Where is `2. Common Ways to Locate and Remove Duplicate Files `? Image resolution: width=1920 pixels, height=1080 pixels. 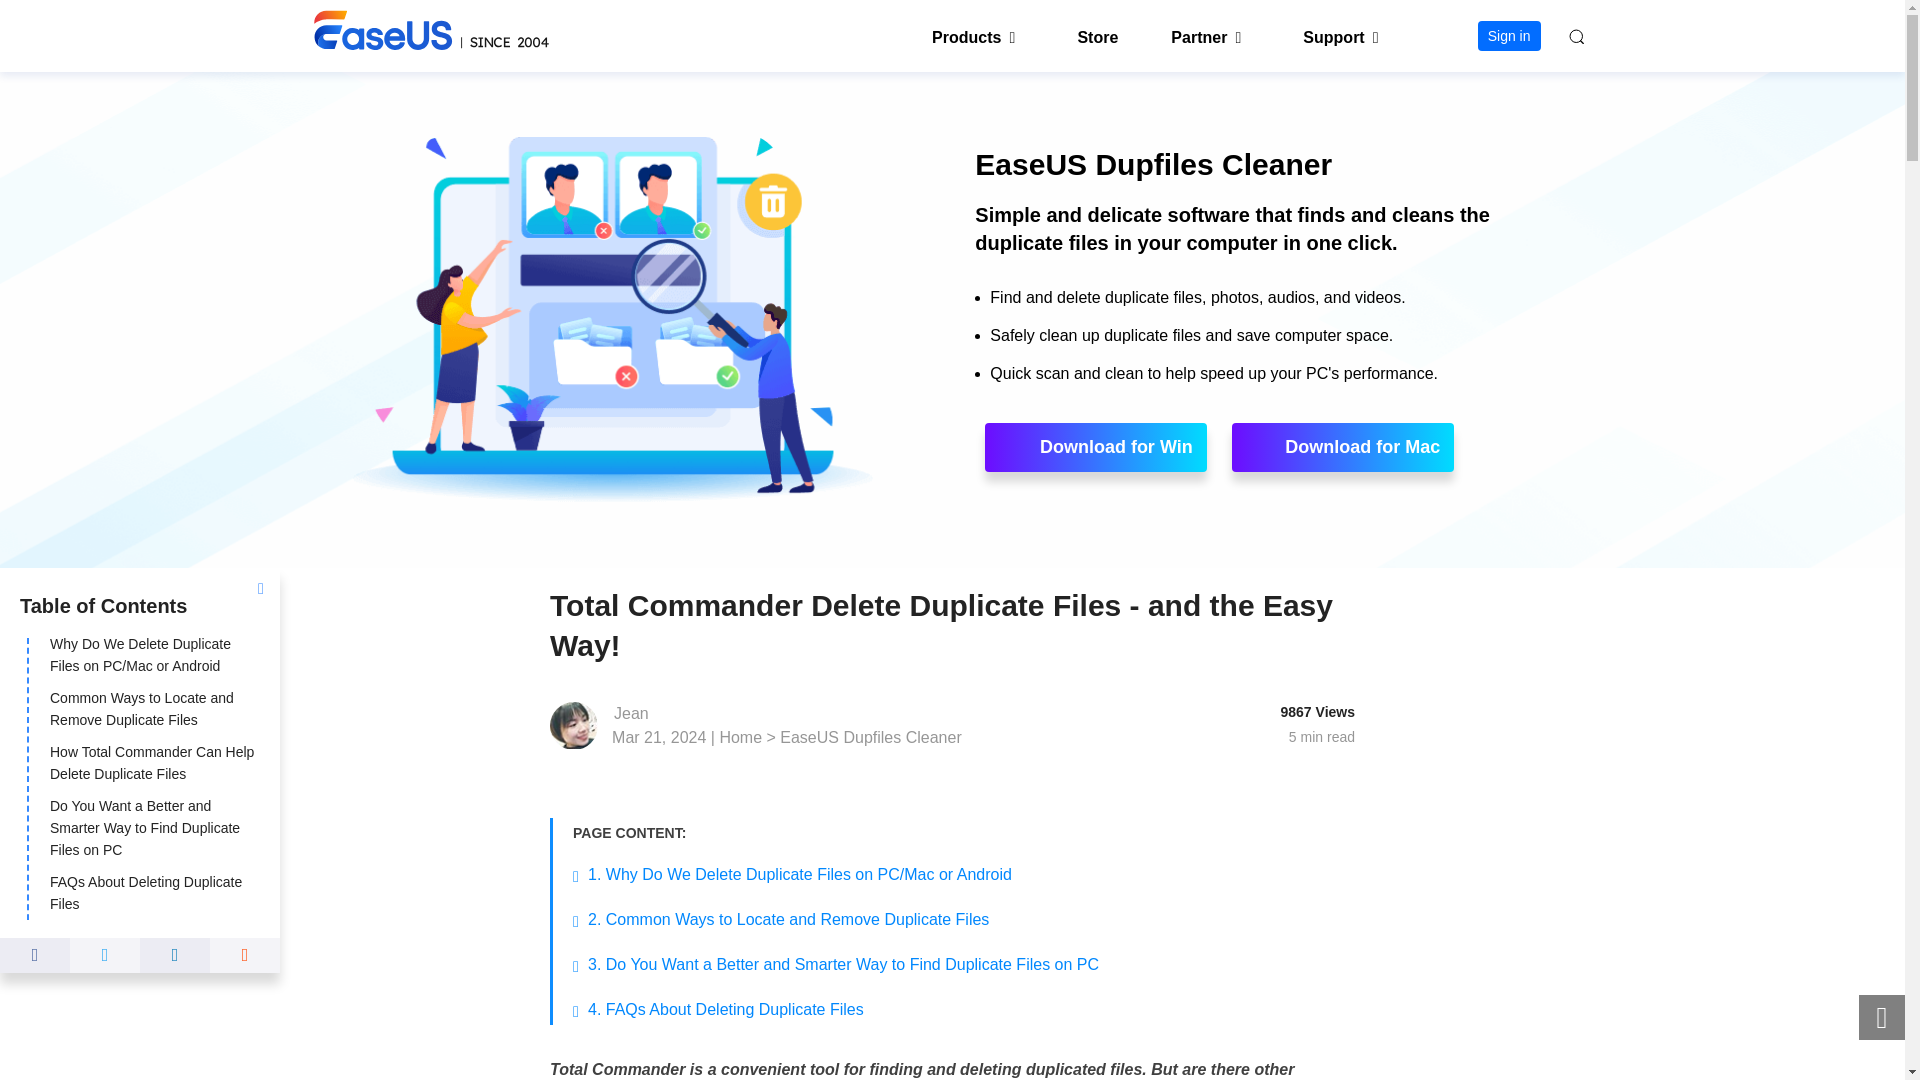 2. Common Ways to Locate and Remove Duplicate Files  is located at coordinates (790, 919).